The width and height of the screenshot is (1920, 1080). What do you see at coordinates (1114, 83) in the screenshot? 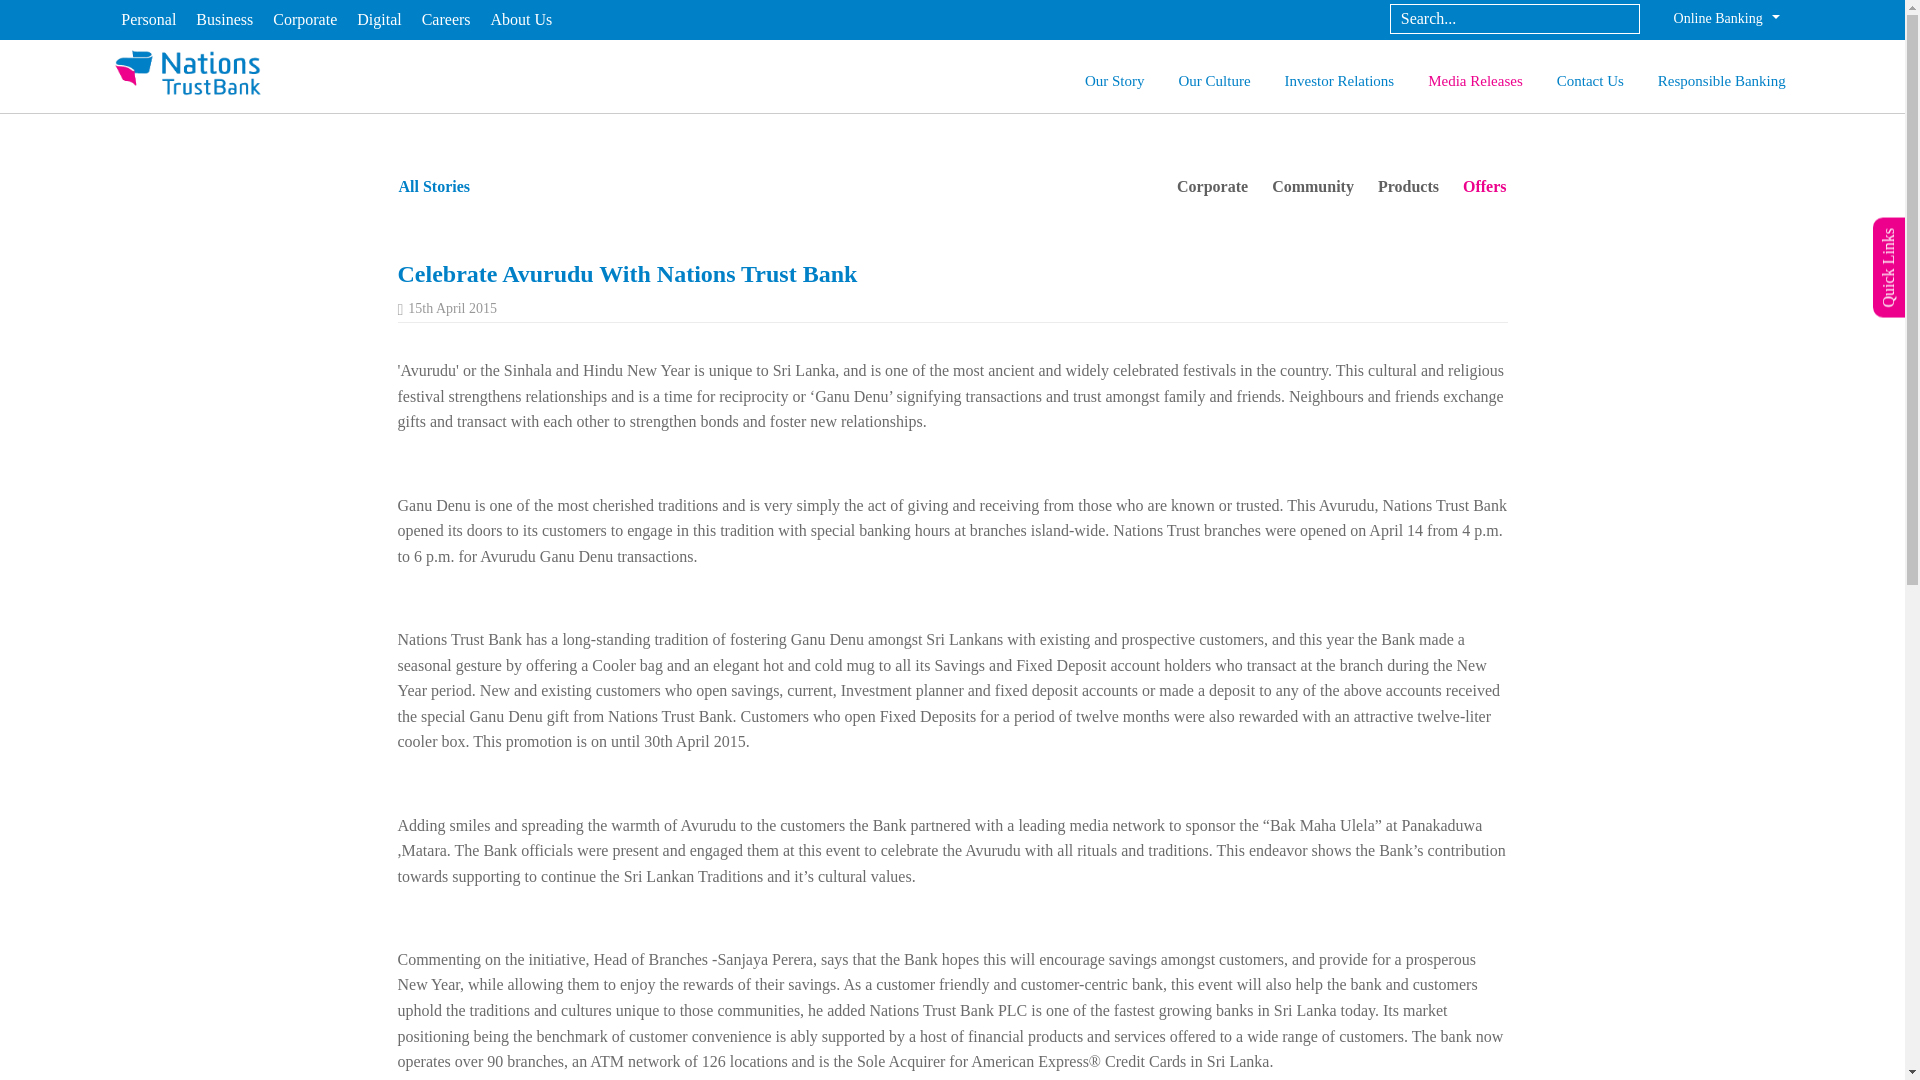
I see `Our Story` at bounding box center [1114, 83].